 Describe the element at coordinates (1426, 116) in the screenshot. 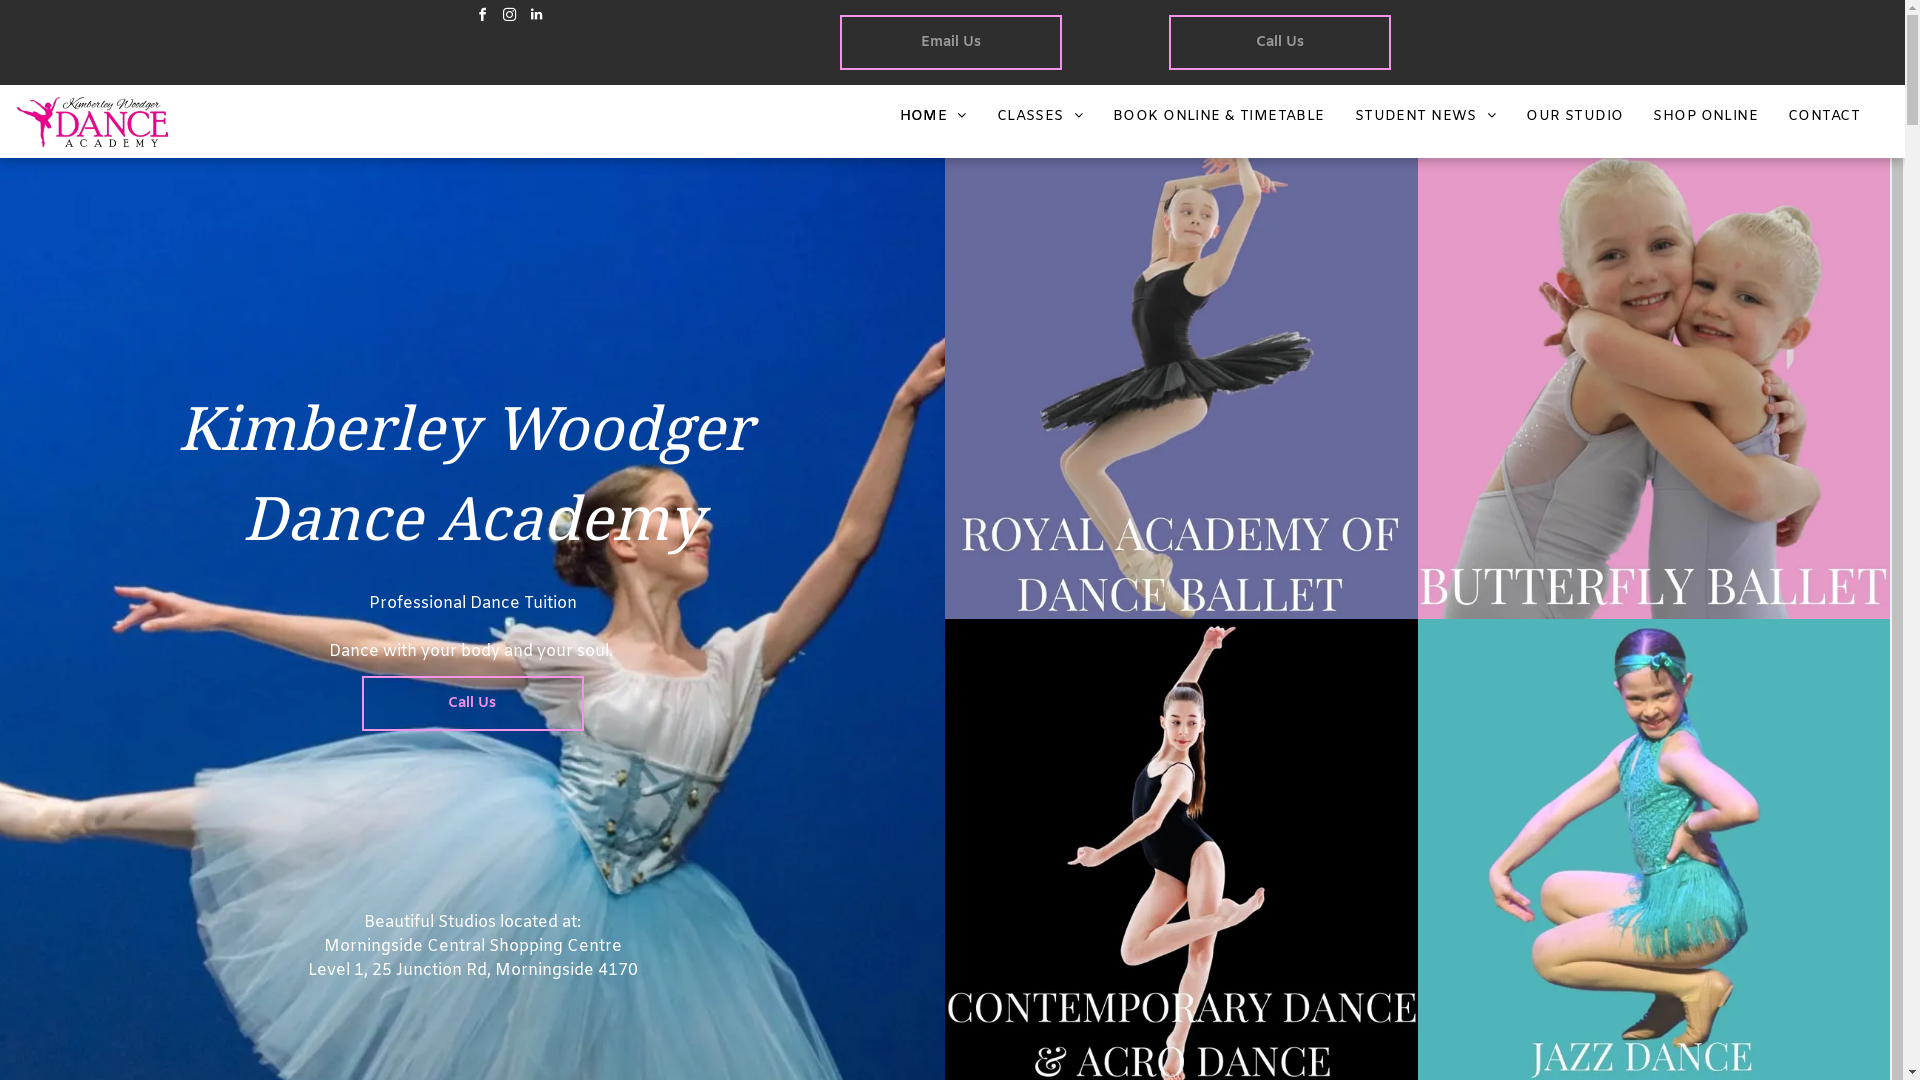

I see `STUDENT NEWS` at that location.